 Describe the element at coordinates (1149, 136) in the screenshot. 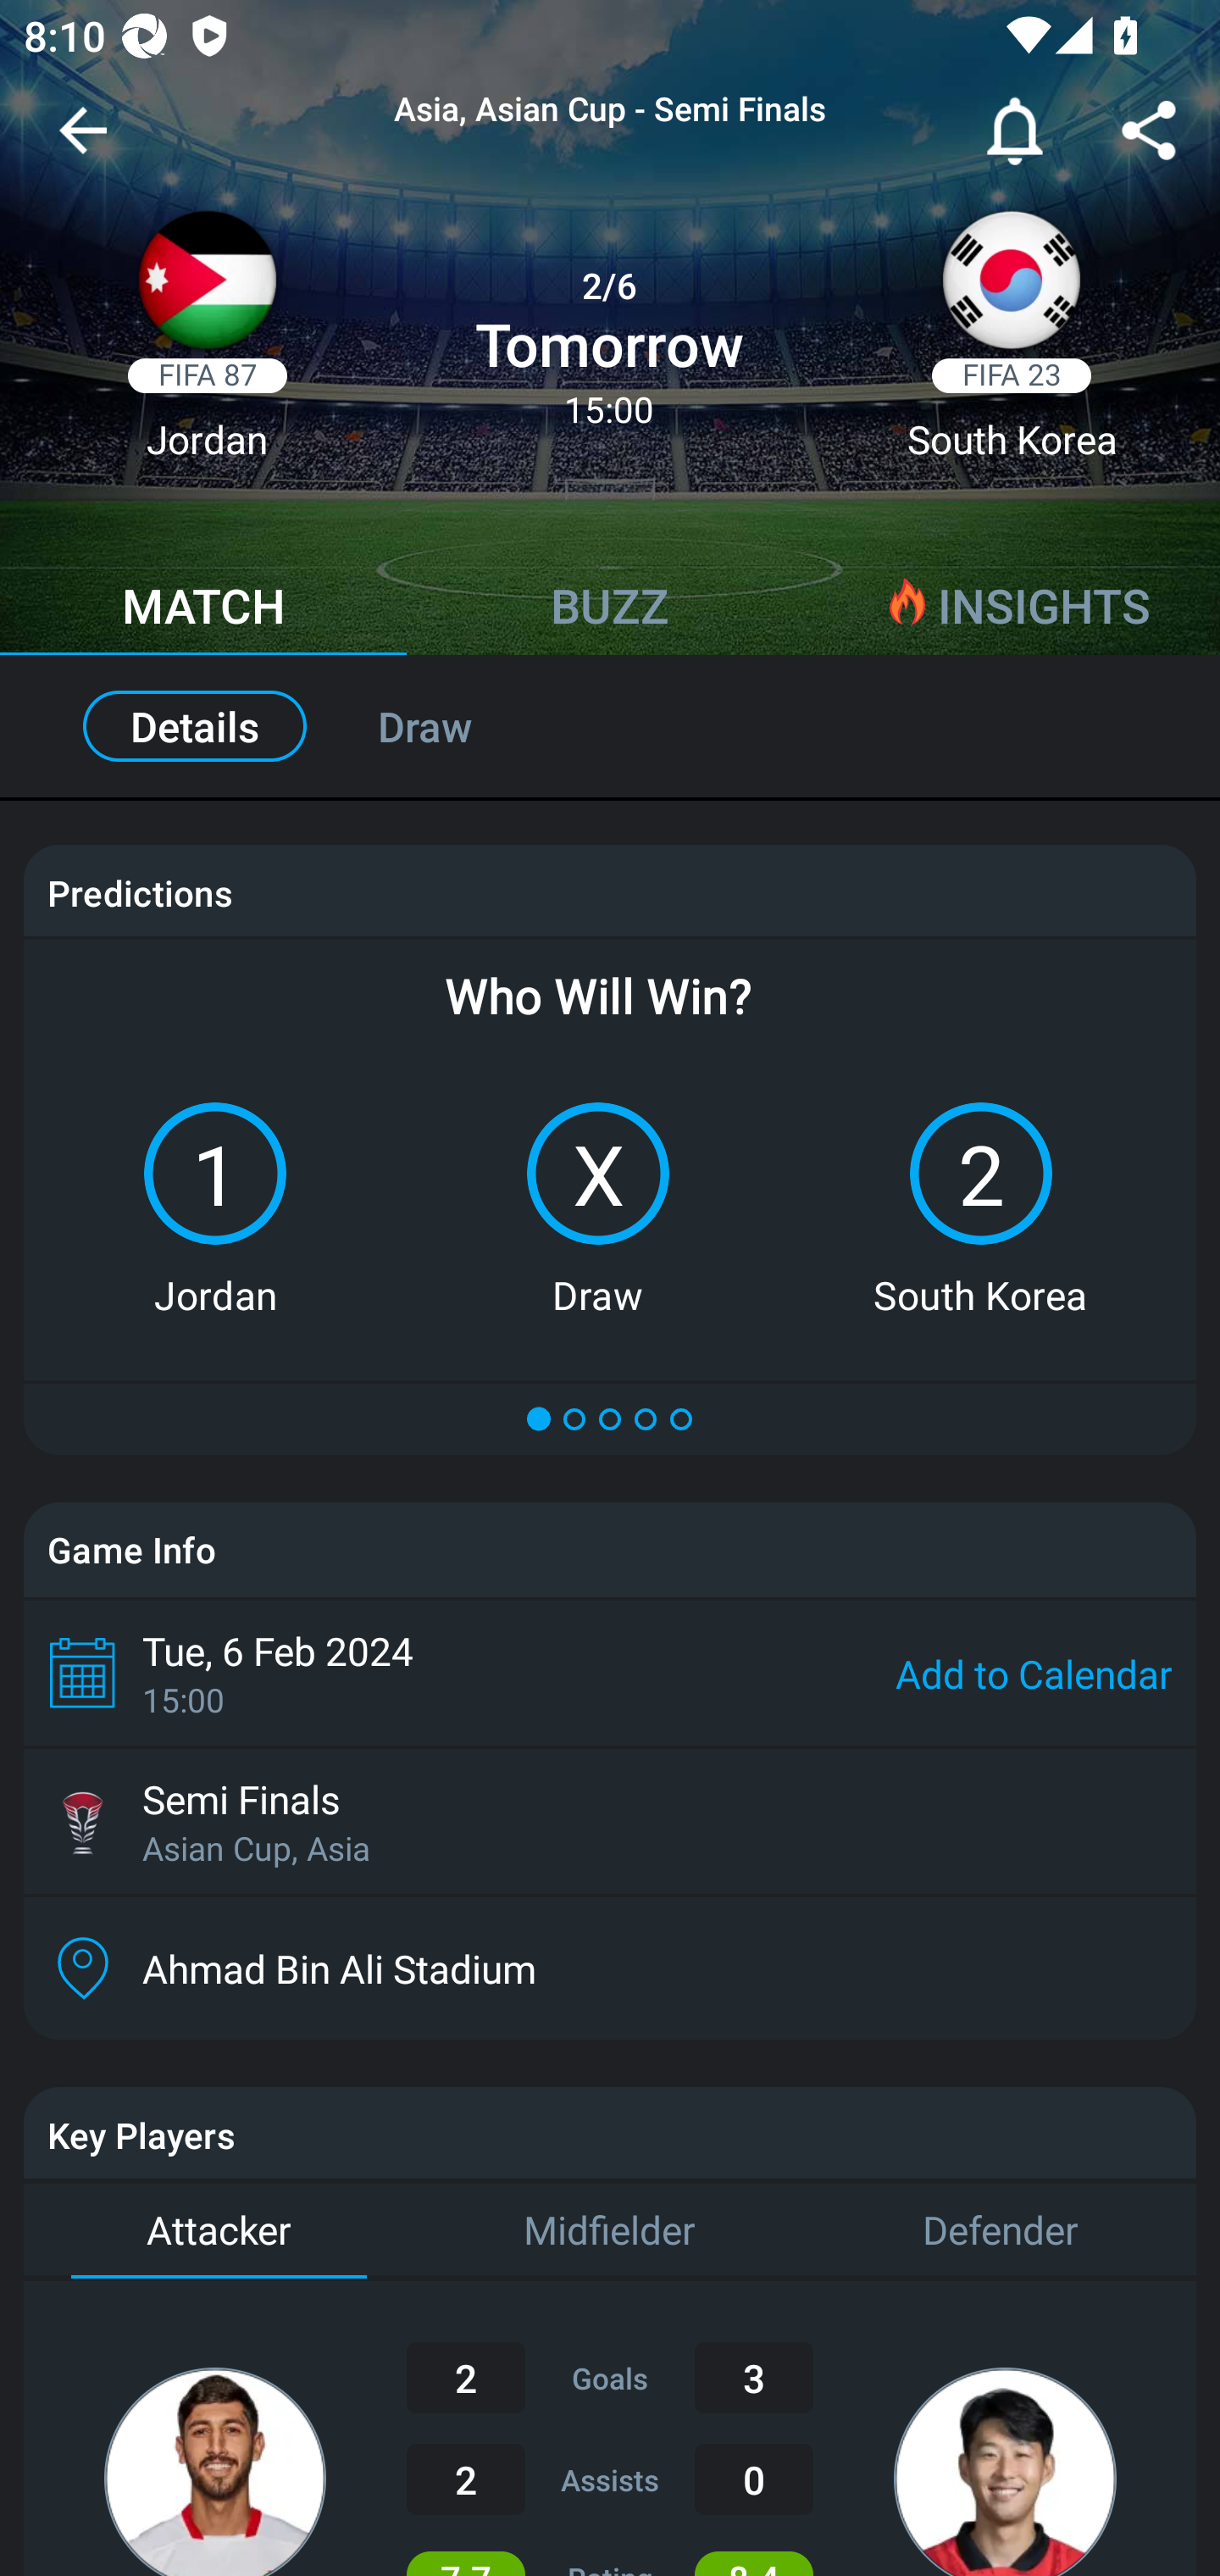

I see `Share` at that location.